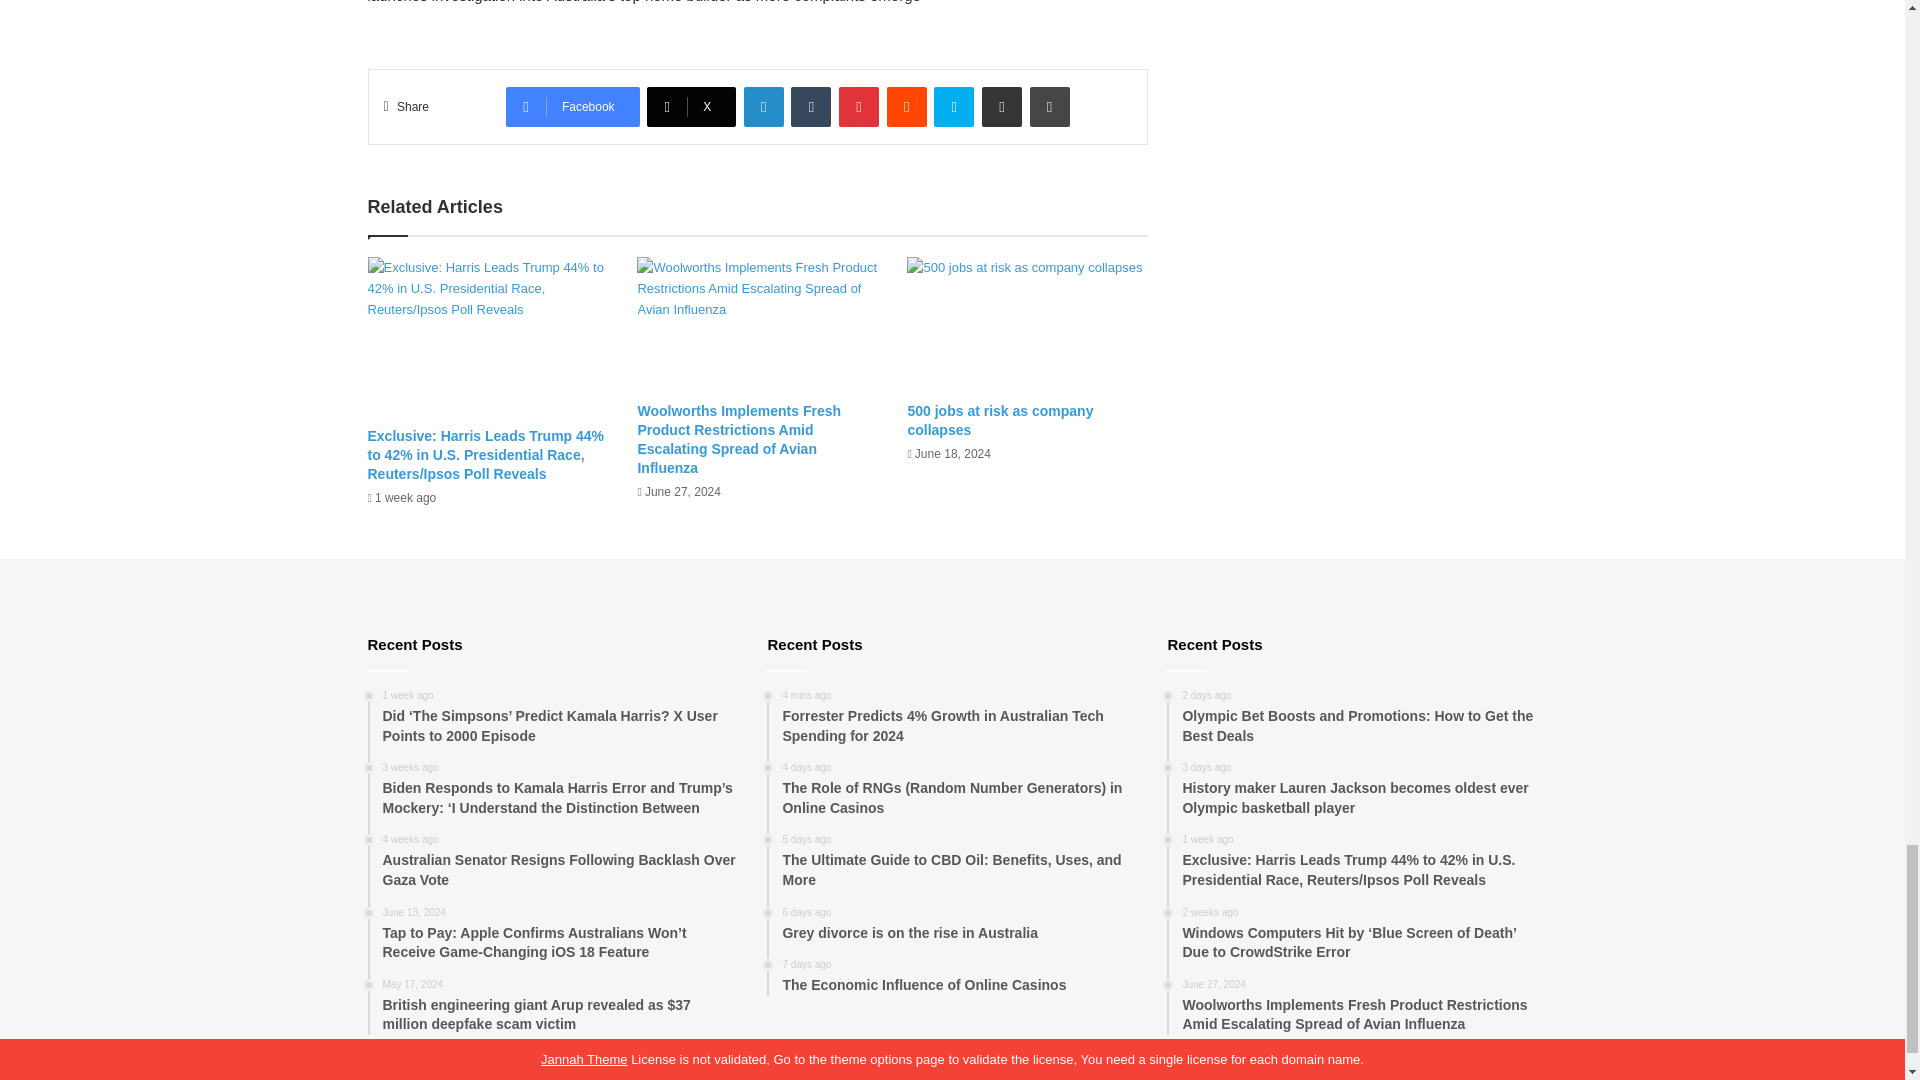 The height and width of the screenshot is (1080, 1920). I want to click on Facebook, so click(572, 107).